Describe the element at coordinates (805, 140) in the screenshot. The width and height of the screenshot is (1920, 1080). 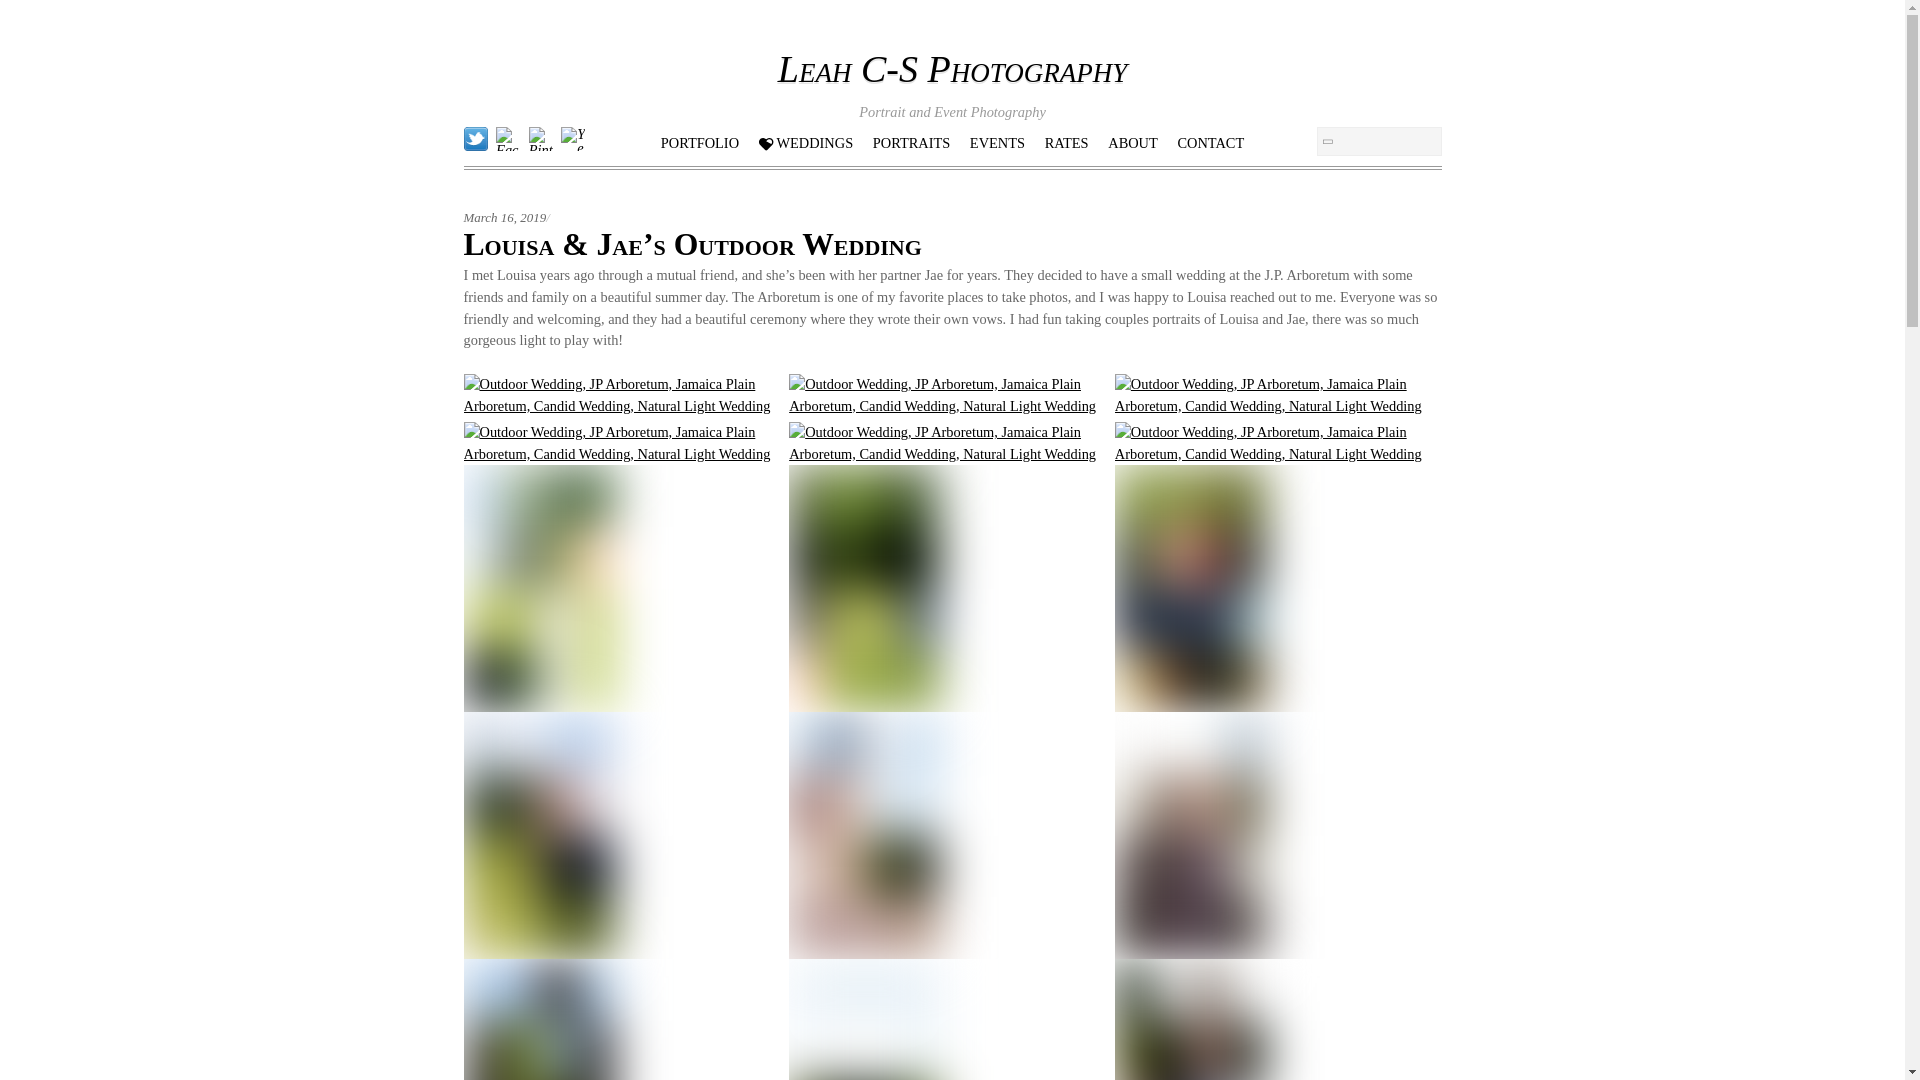
I see `WEDDINGS` at that location.